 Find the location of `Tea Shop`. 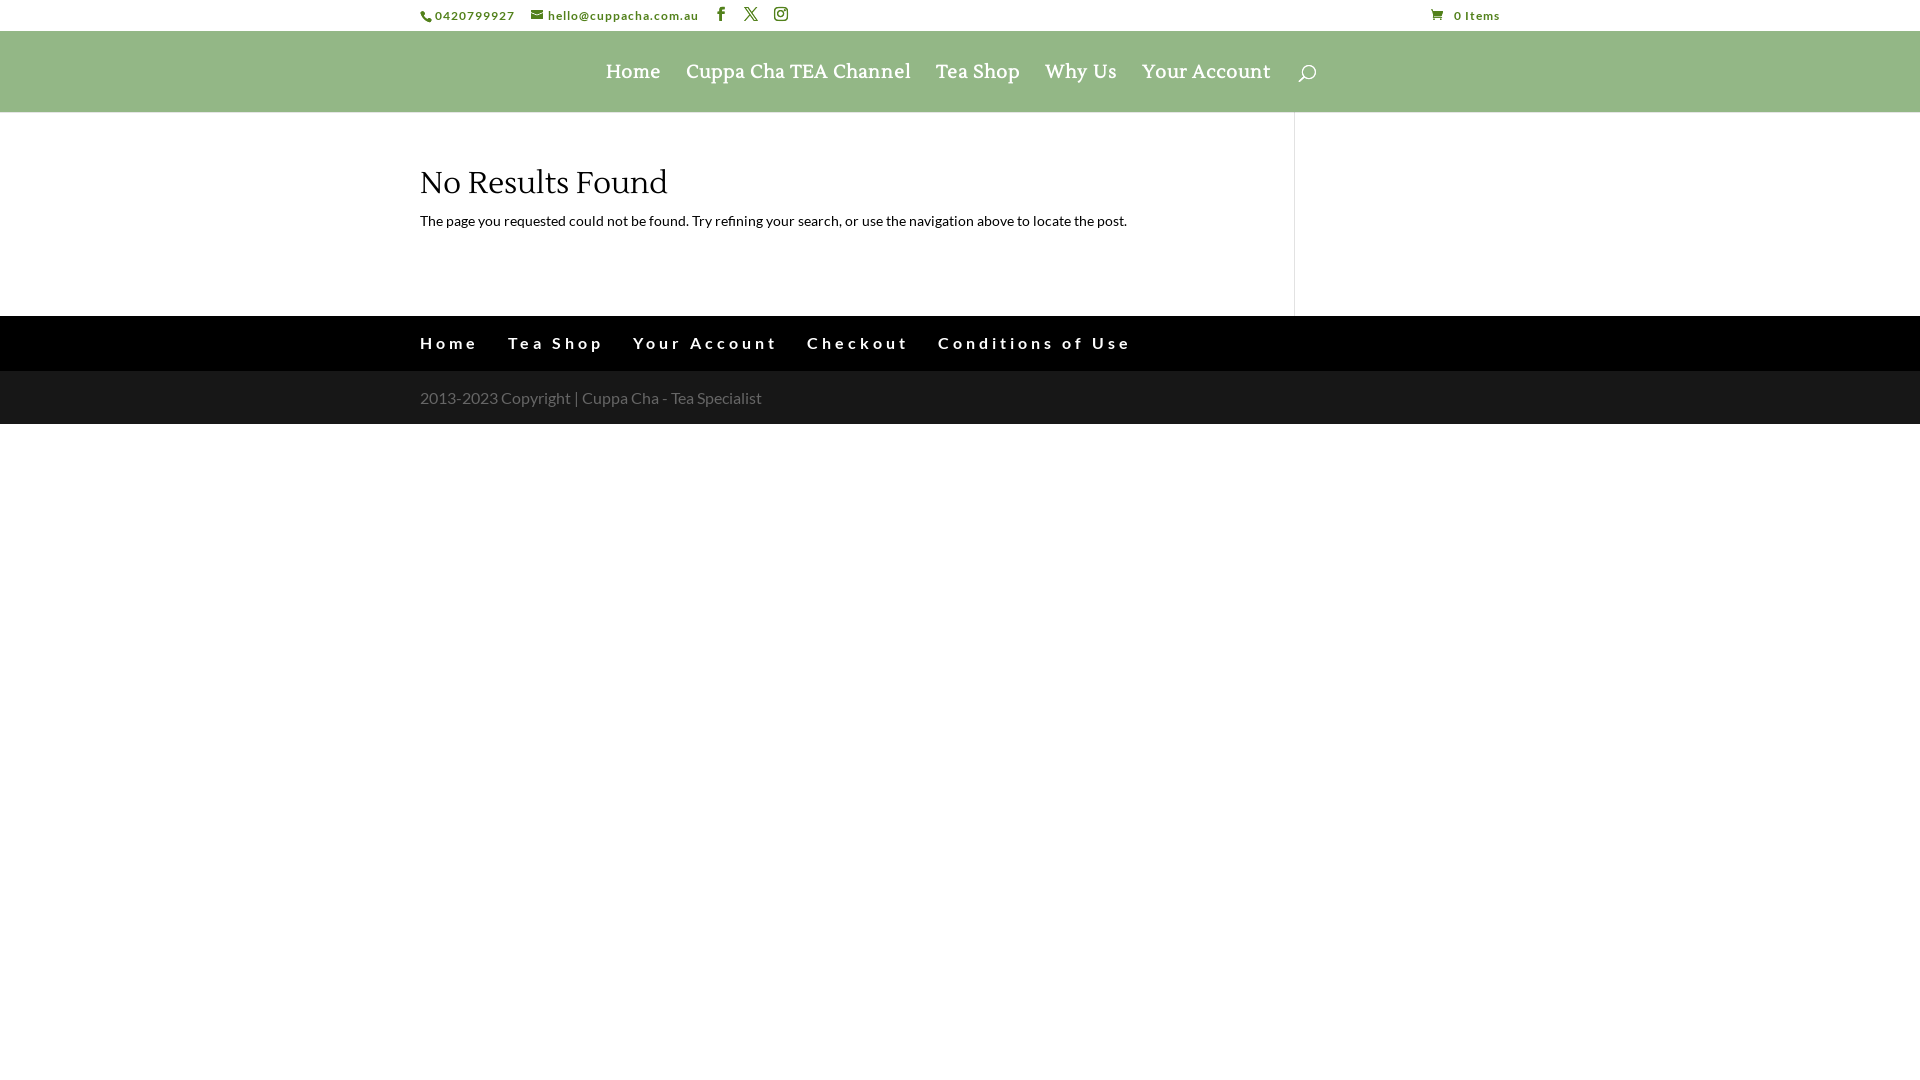

Tea Shop is located at coordinates (556, 342).